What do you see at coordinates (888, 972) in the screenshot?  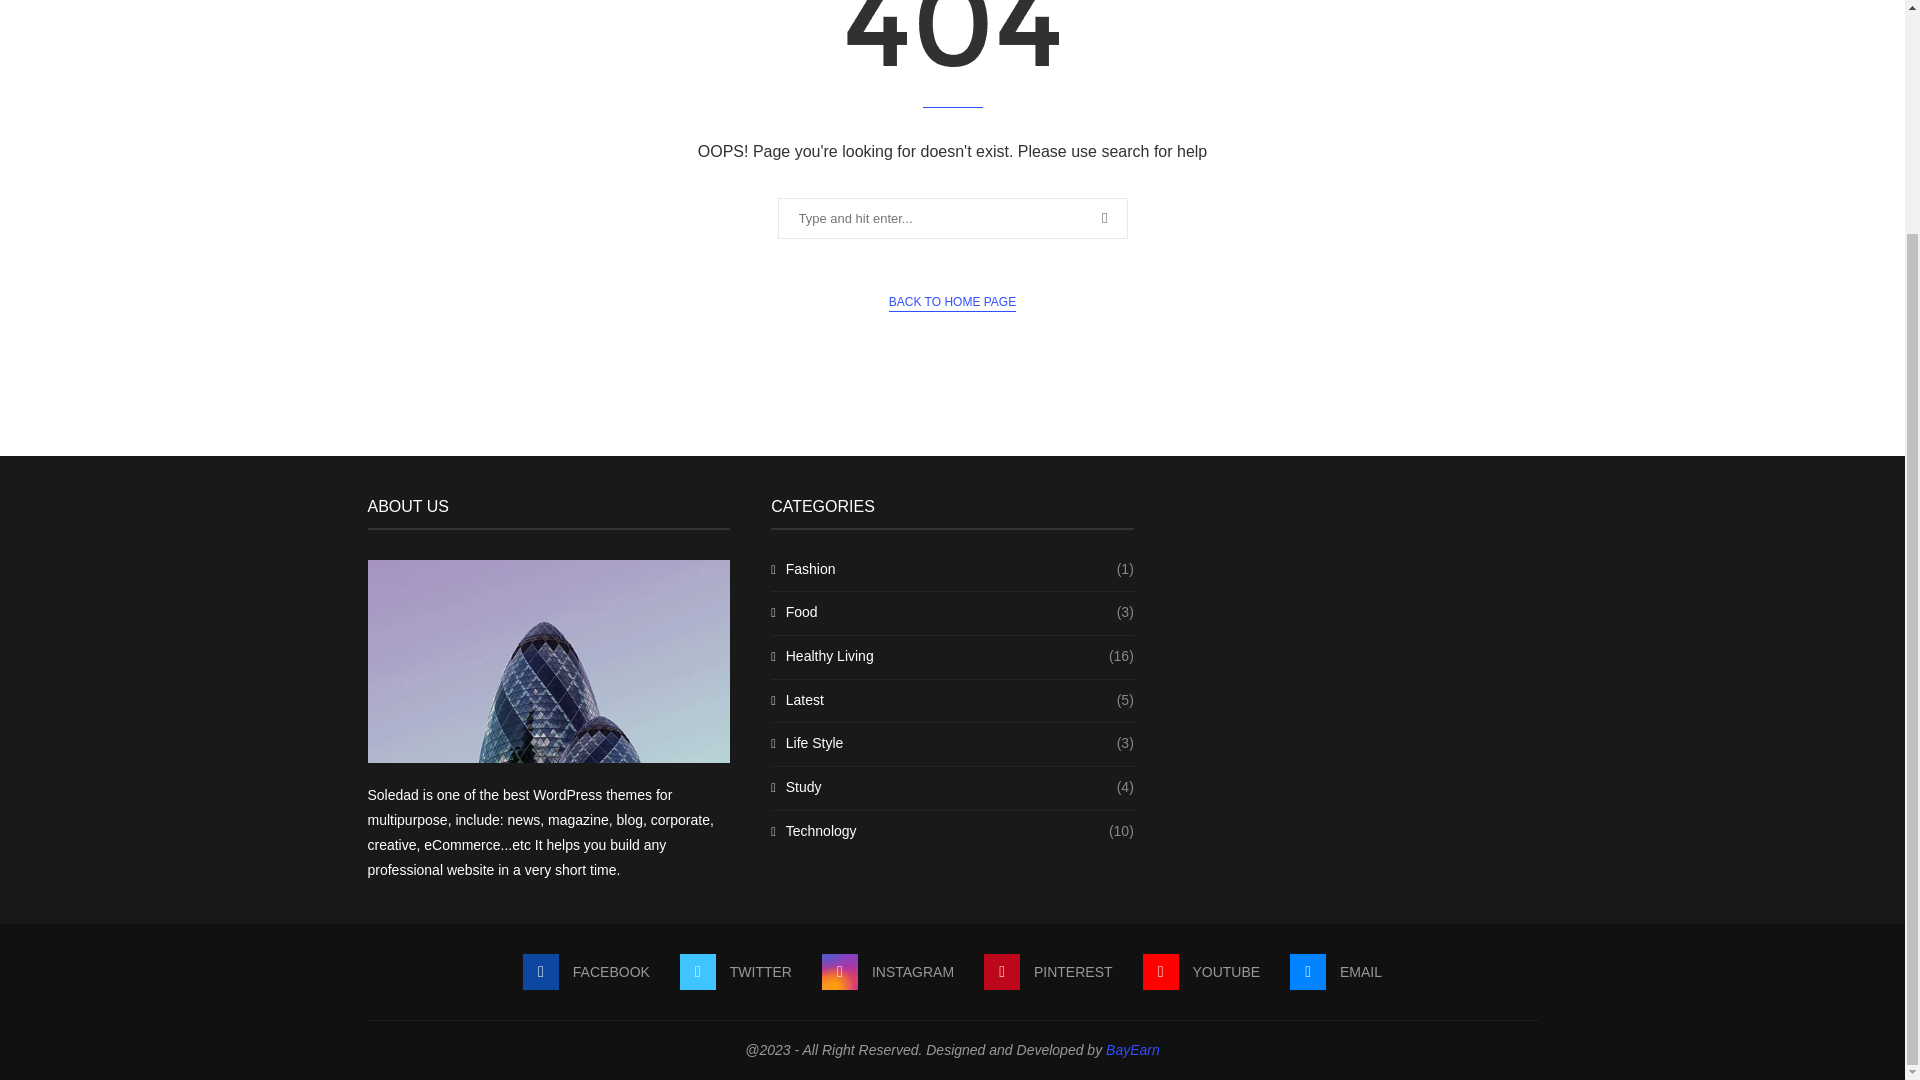 I see `INSTAGRAM` at bounding box center [888, 972].